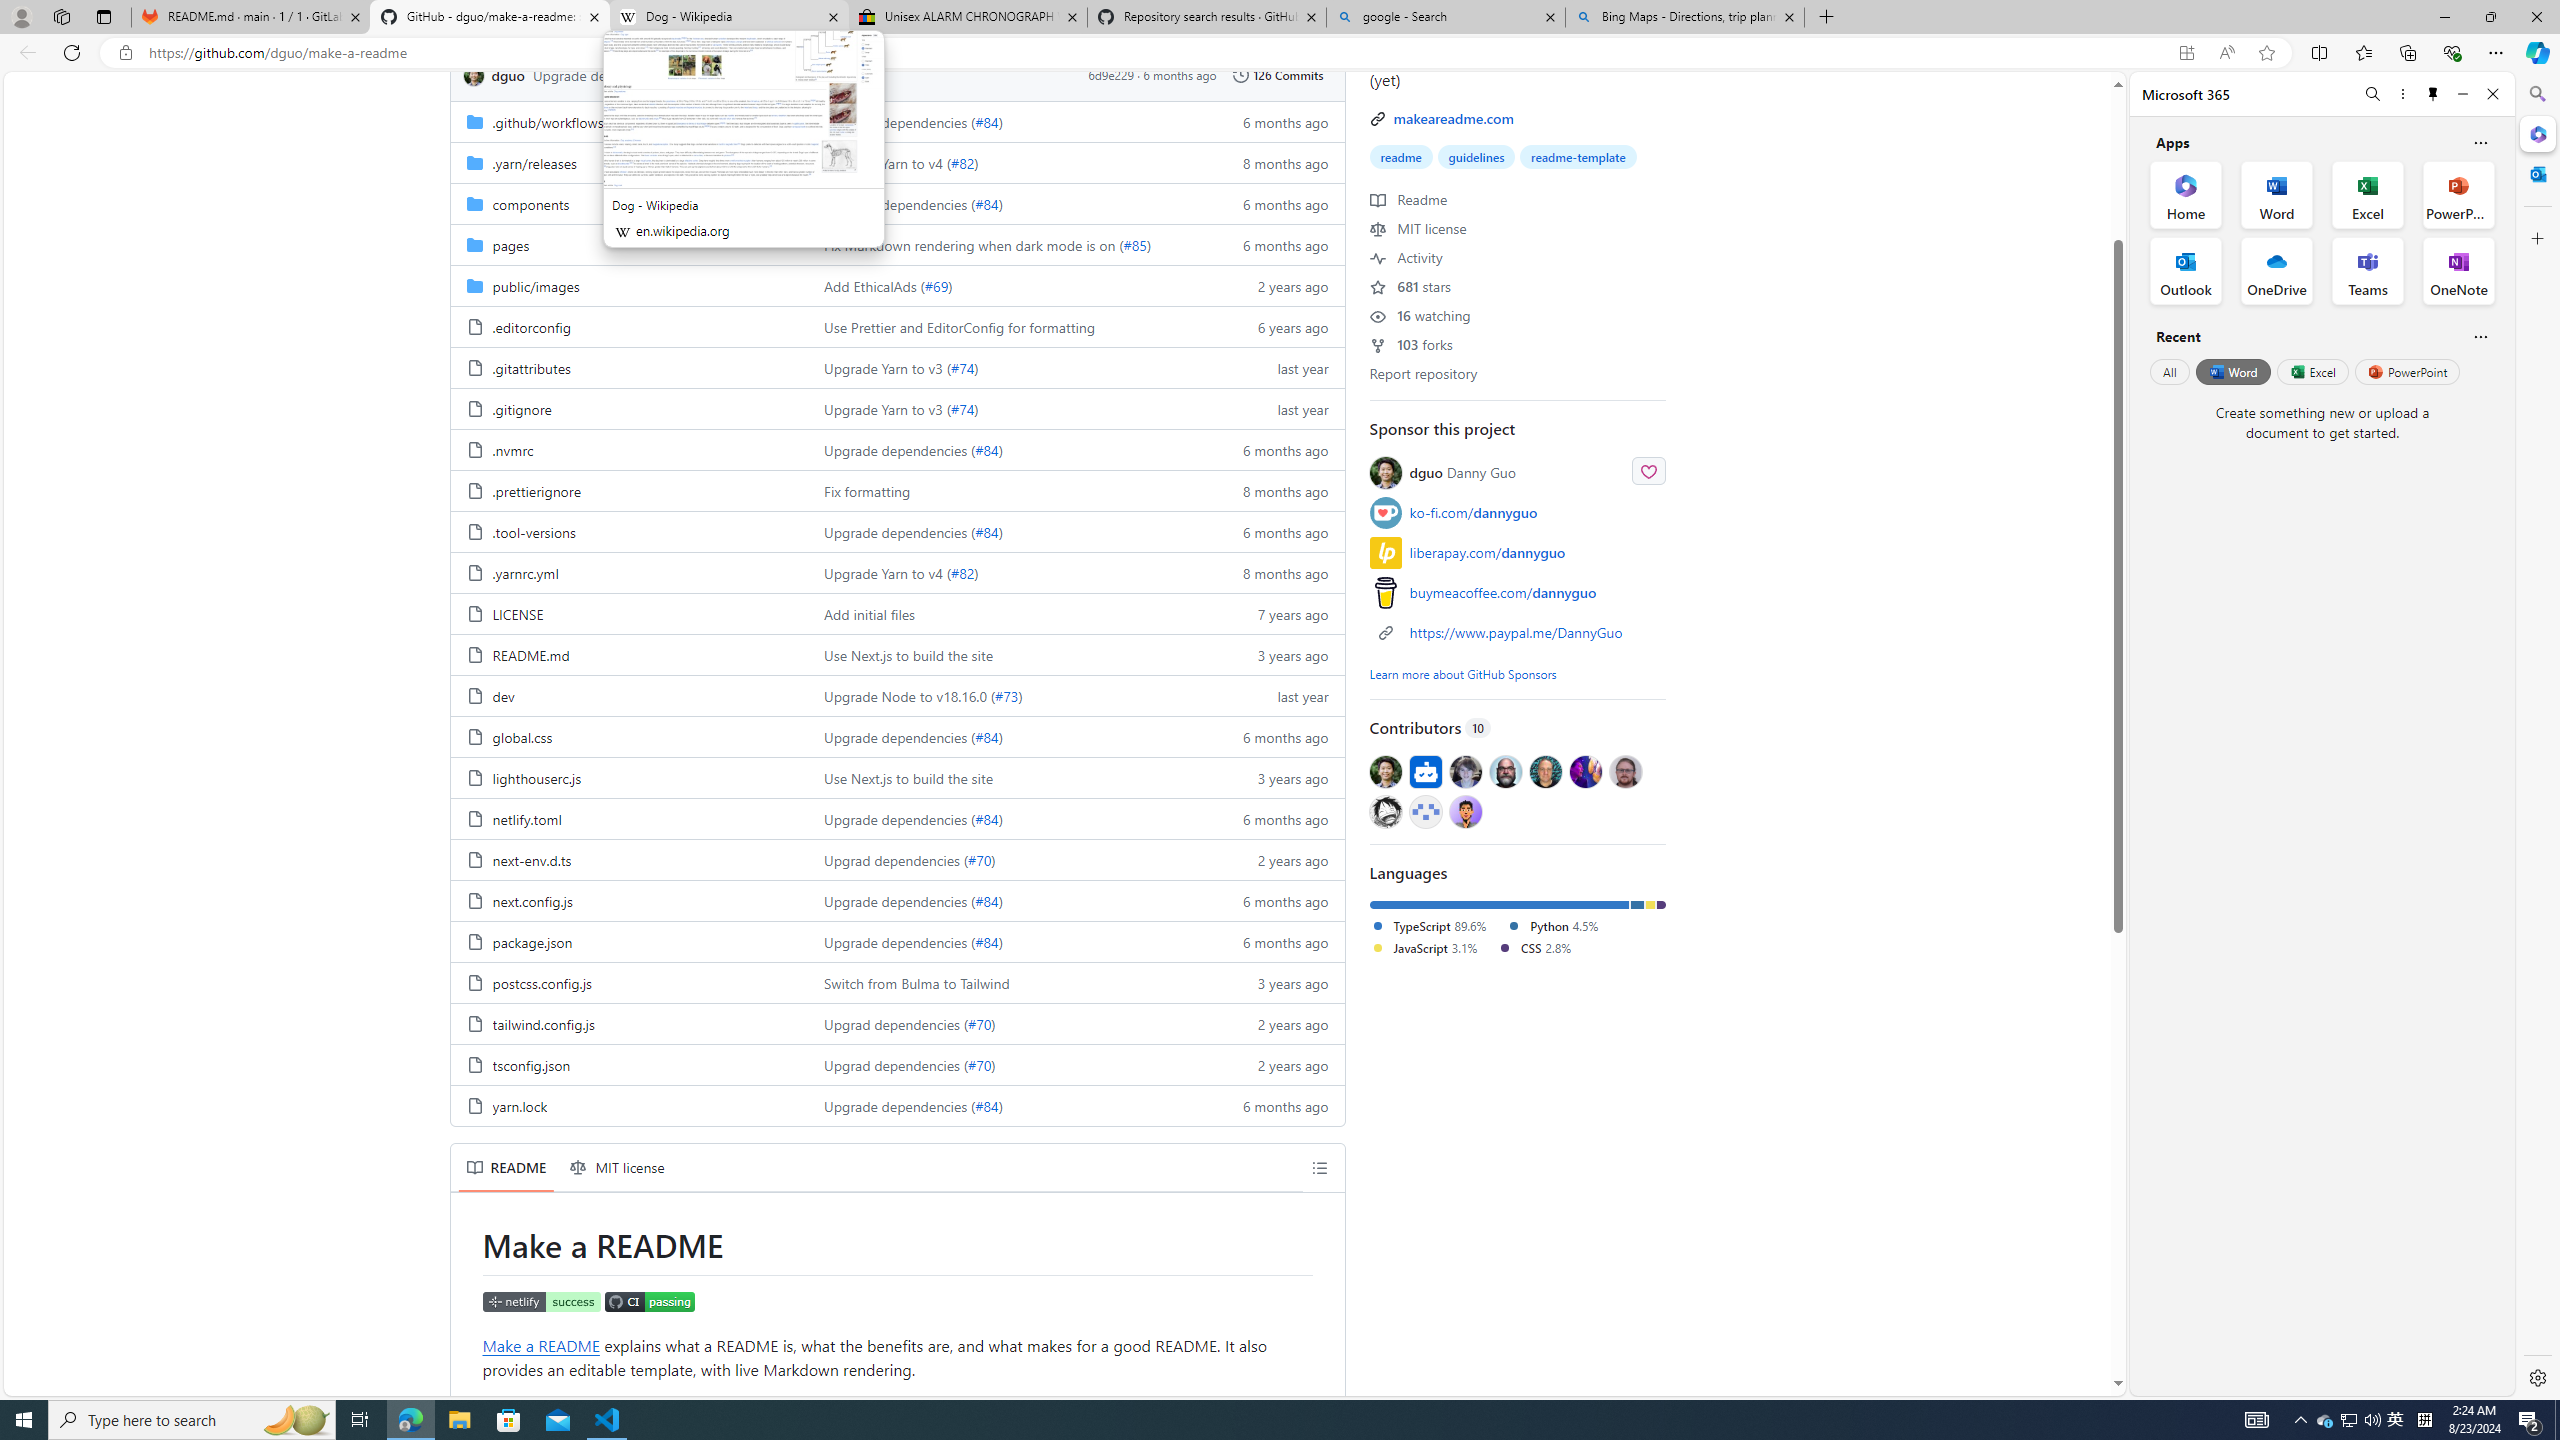  I want to click on CSS 2.8%, so click(1534, 947).